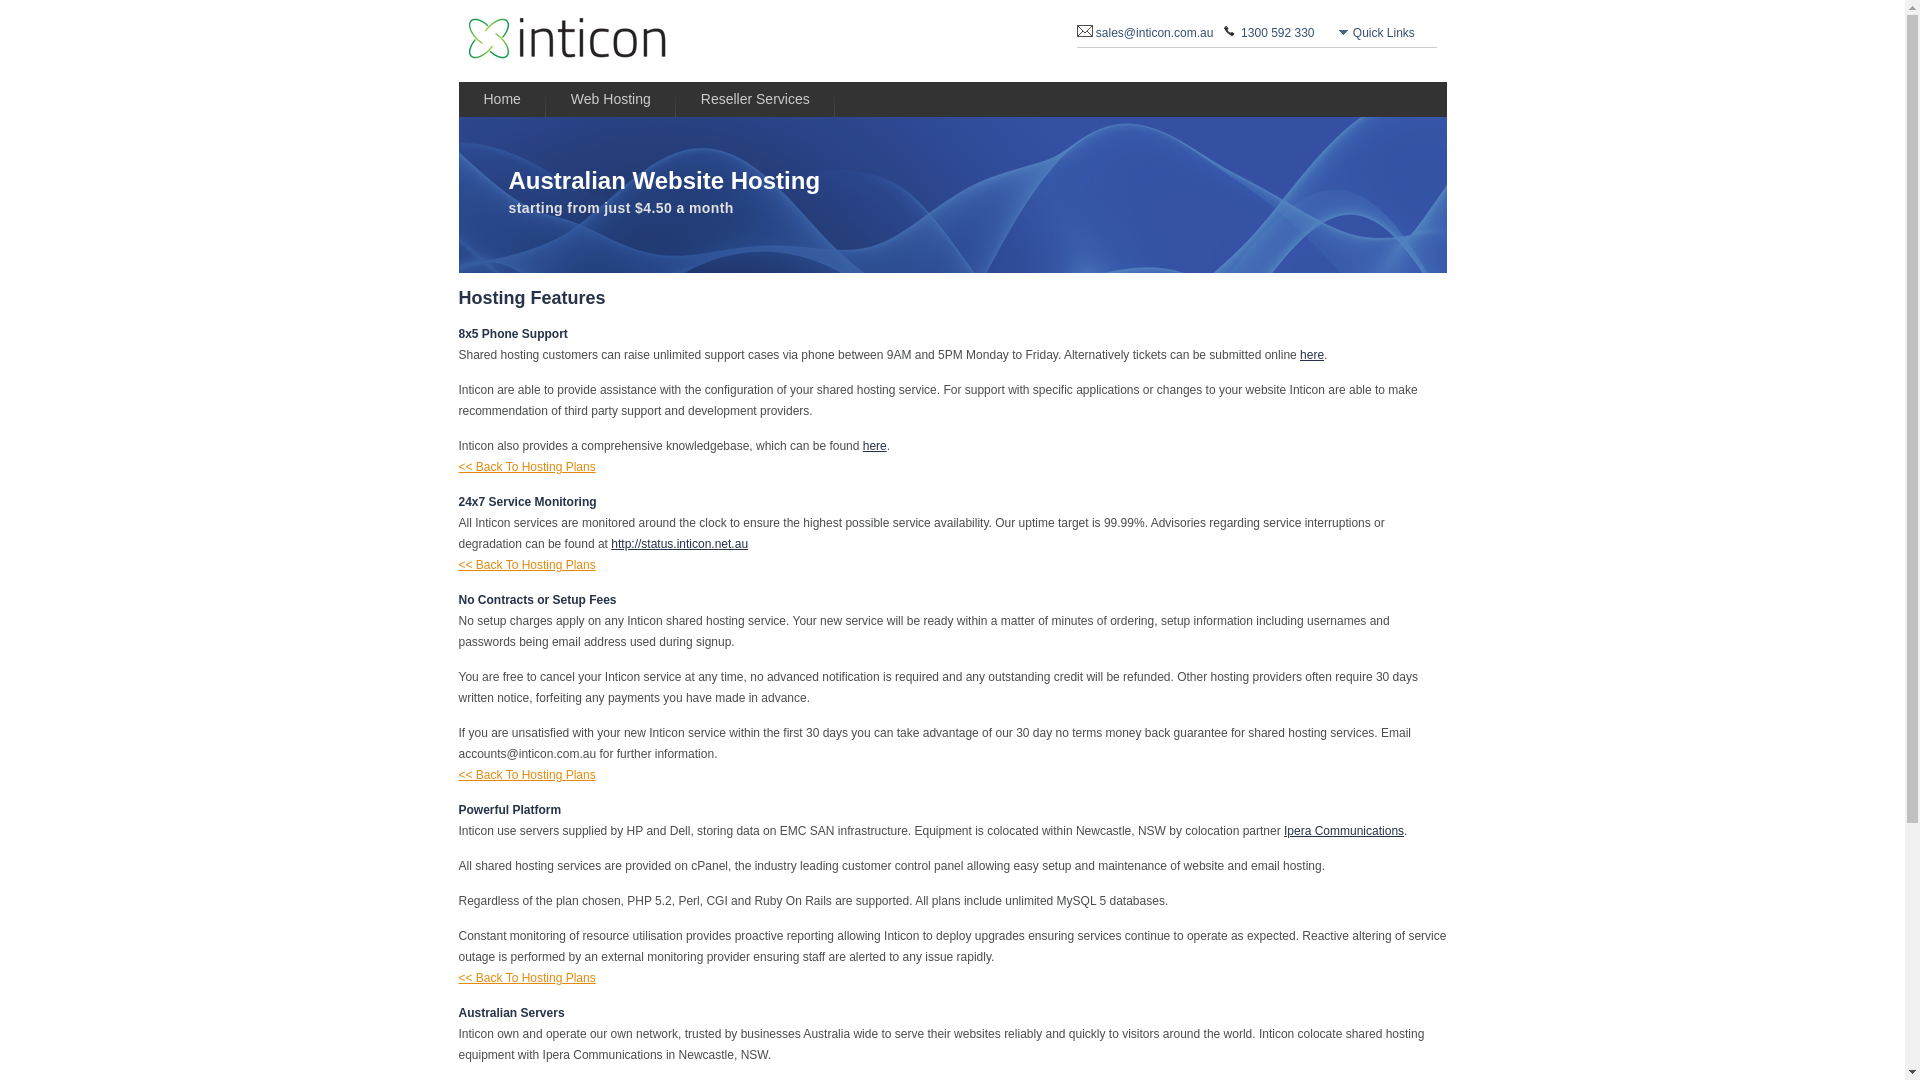  What do you see at coordinates (611, 100) in the screenshot?
I see `Web Hosting` at bounding box center [611, 100].